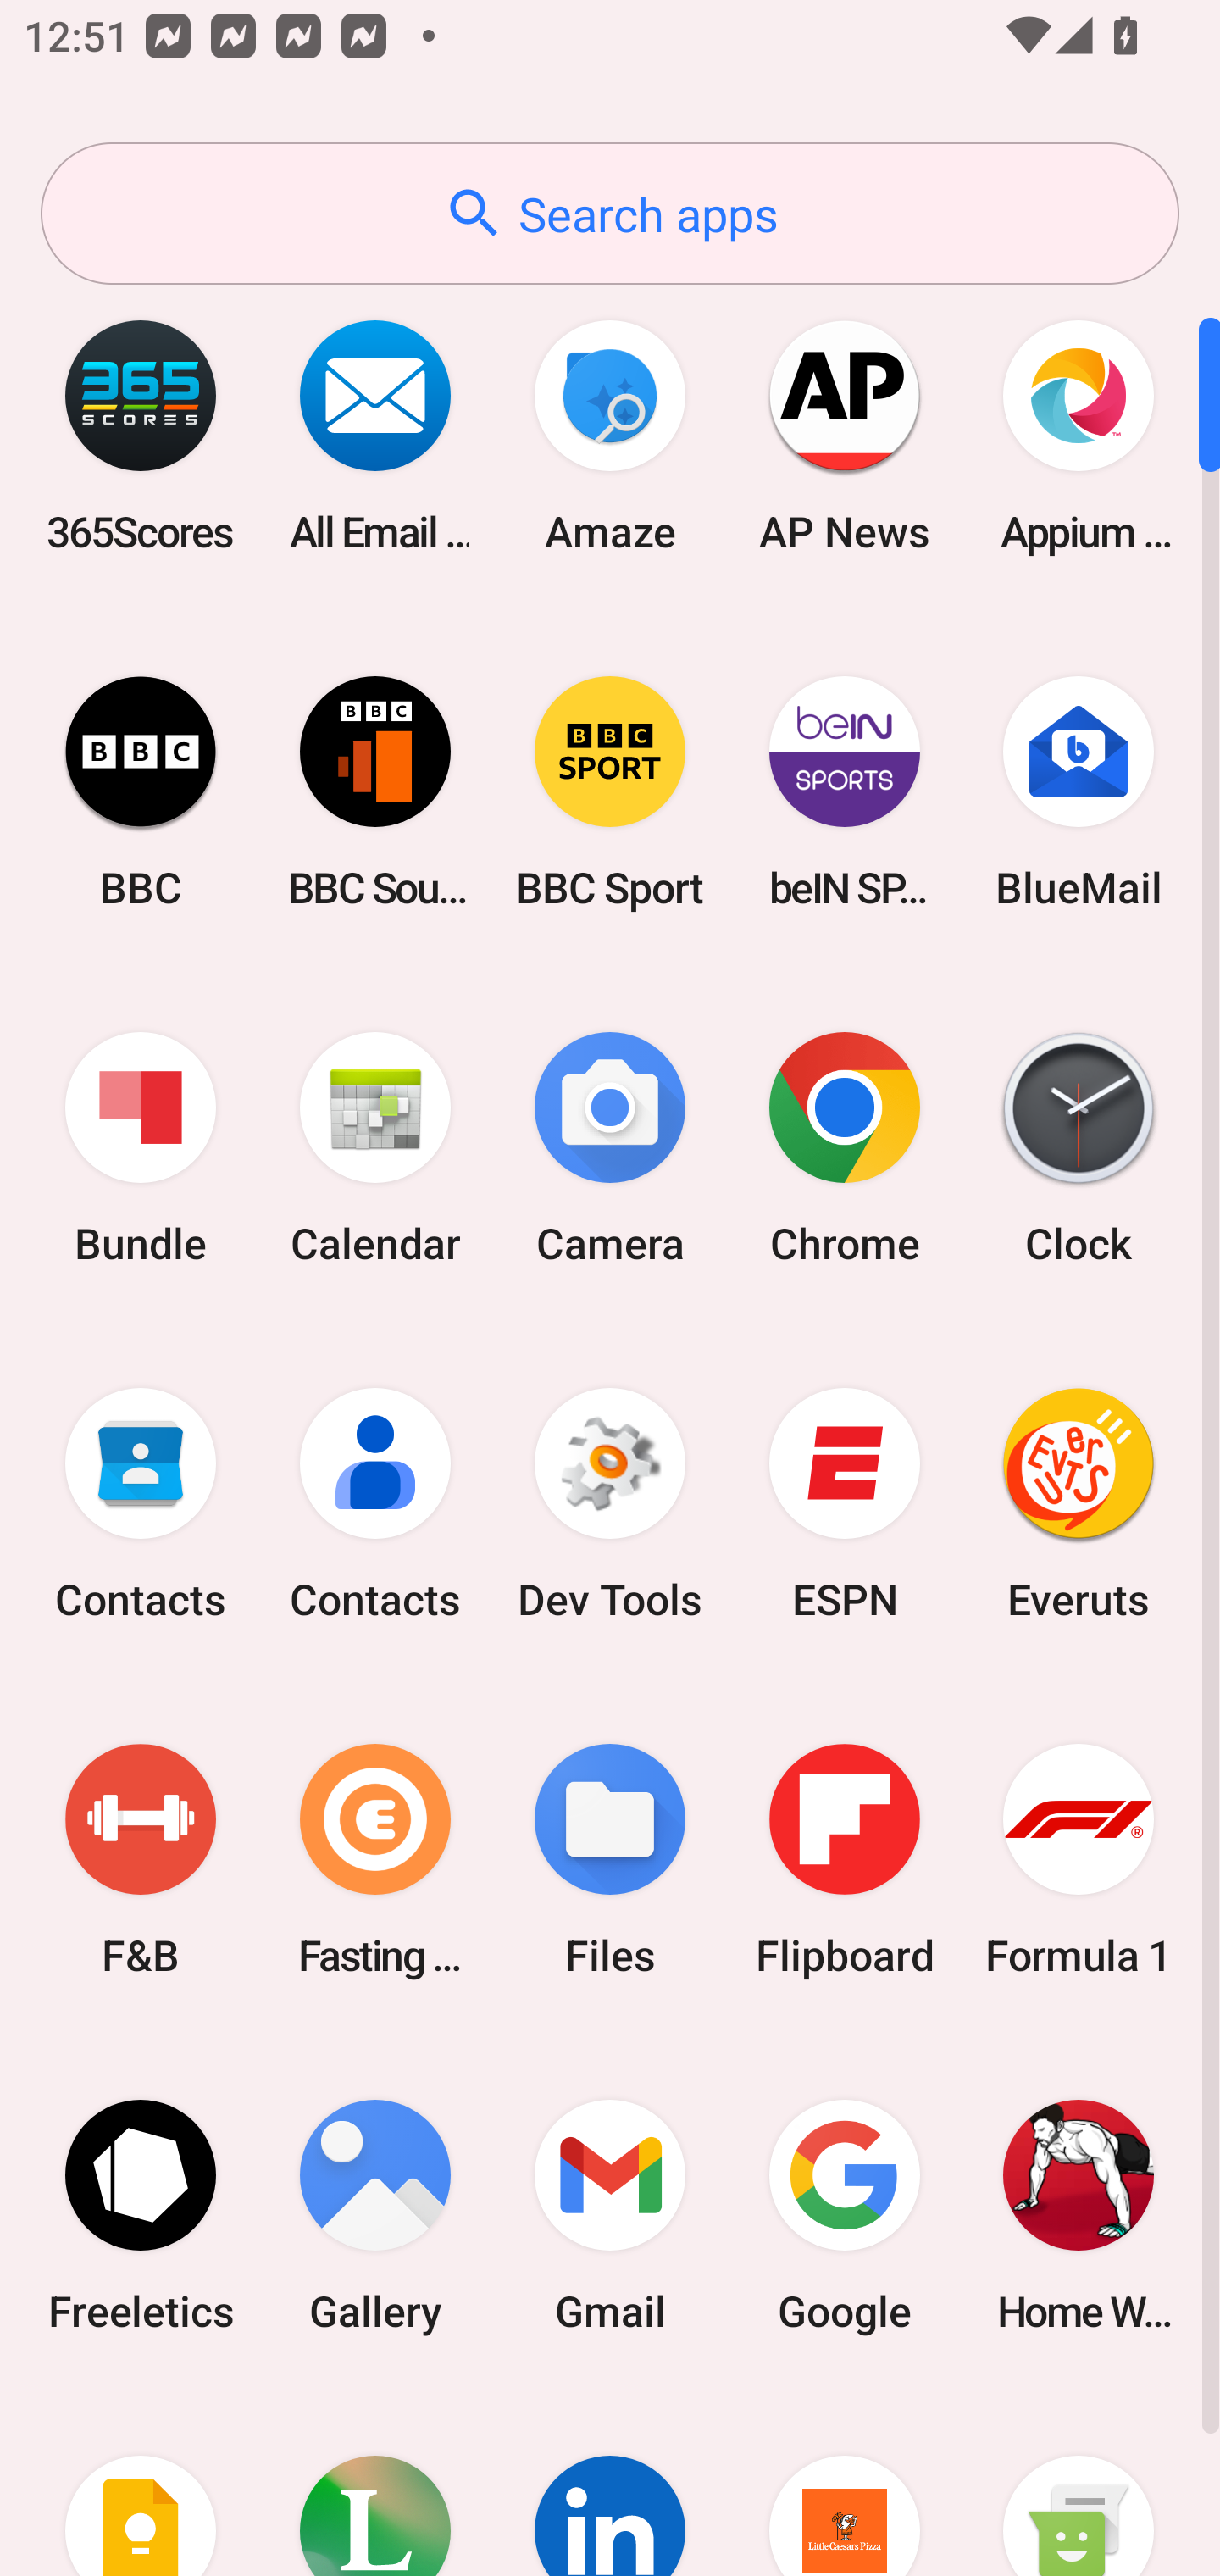  What do you see at coordinates (375, 1149) in the screenshot?
I see `Calendar` at bounding box center [375, 1149].